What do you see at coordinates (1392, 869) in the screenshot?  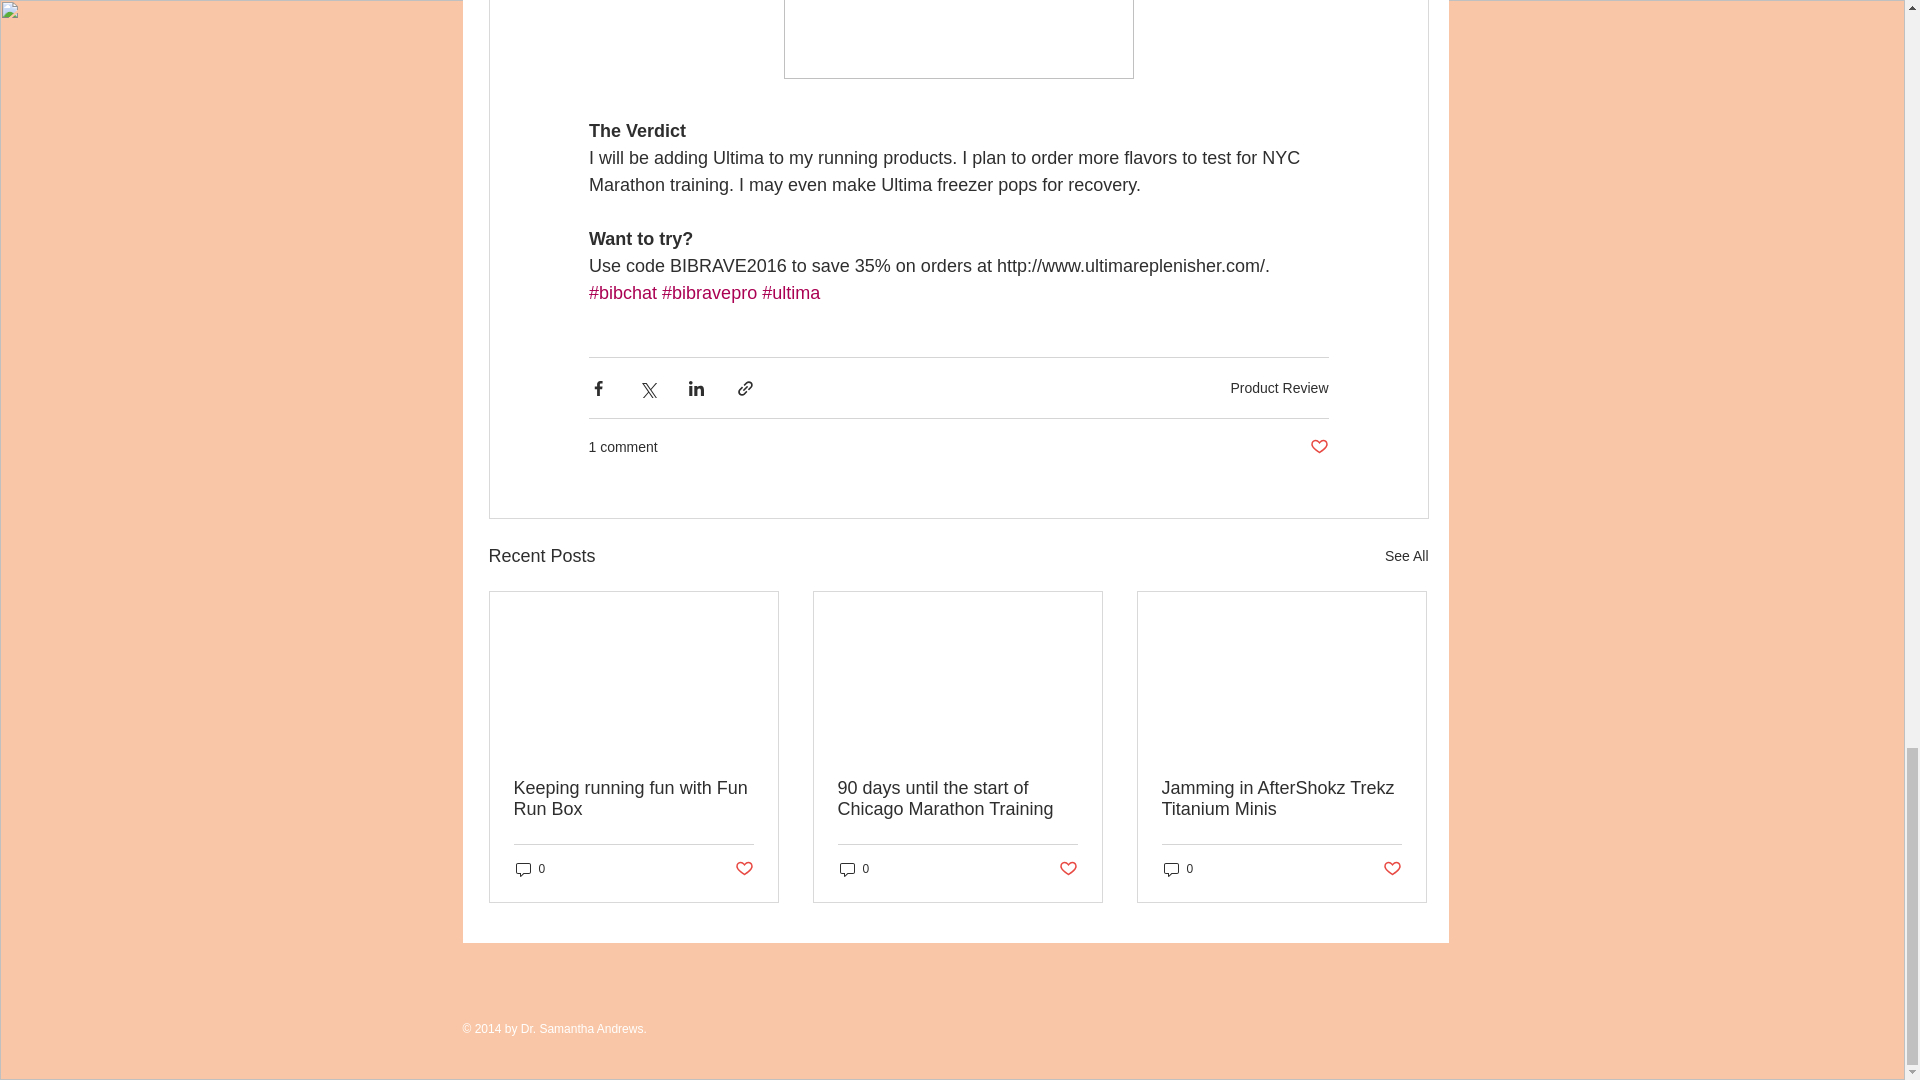 I see `Post not marked as liked` at bounding box center [1392, 869].